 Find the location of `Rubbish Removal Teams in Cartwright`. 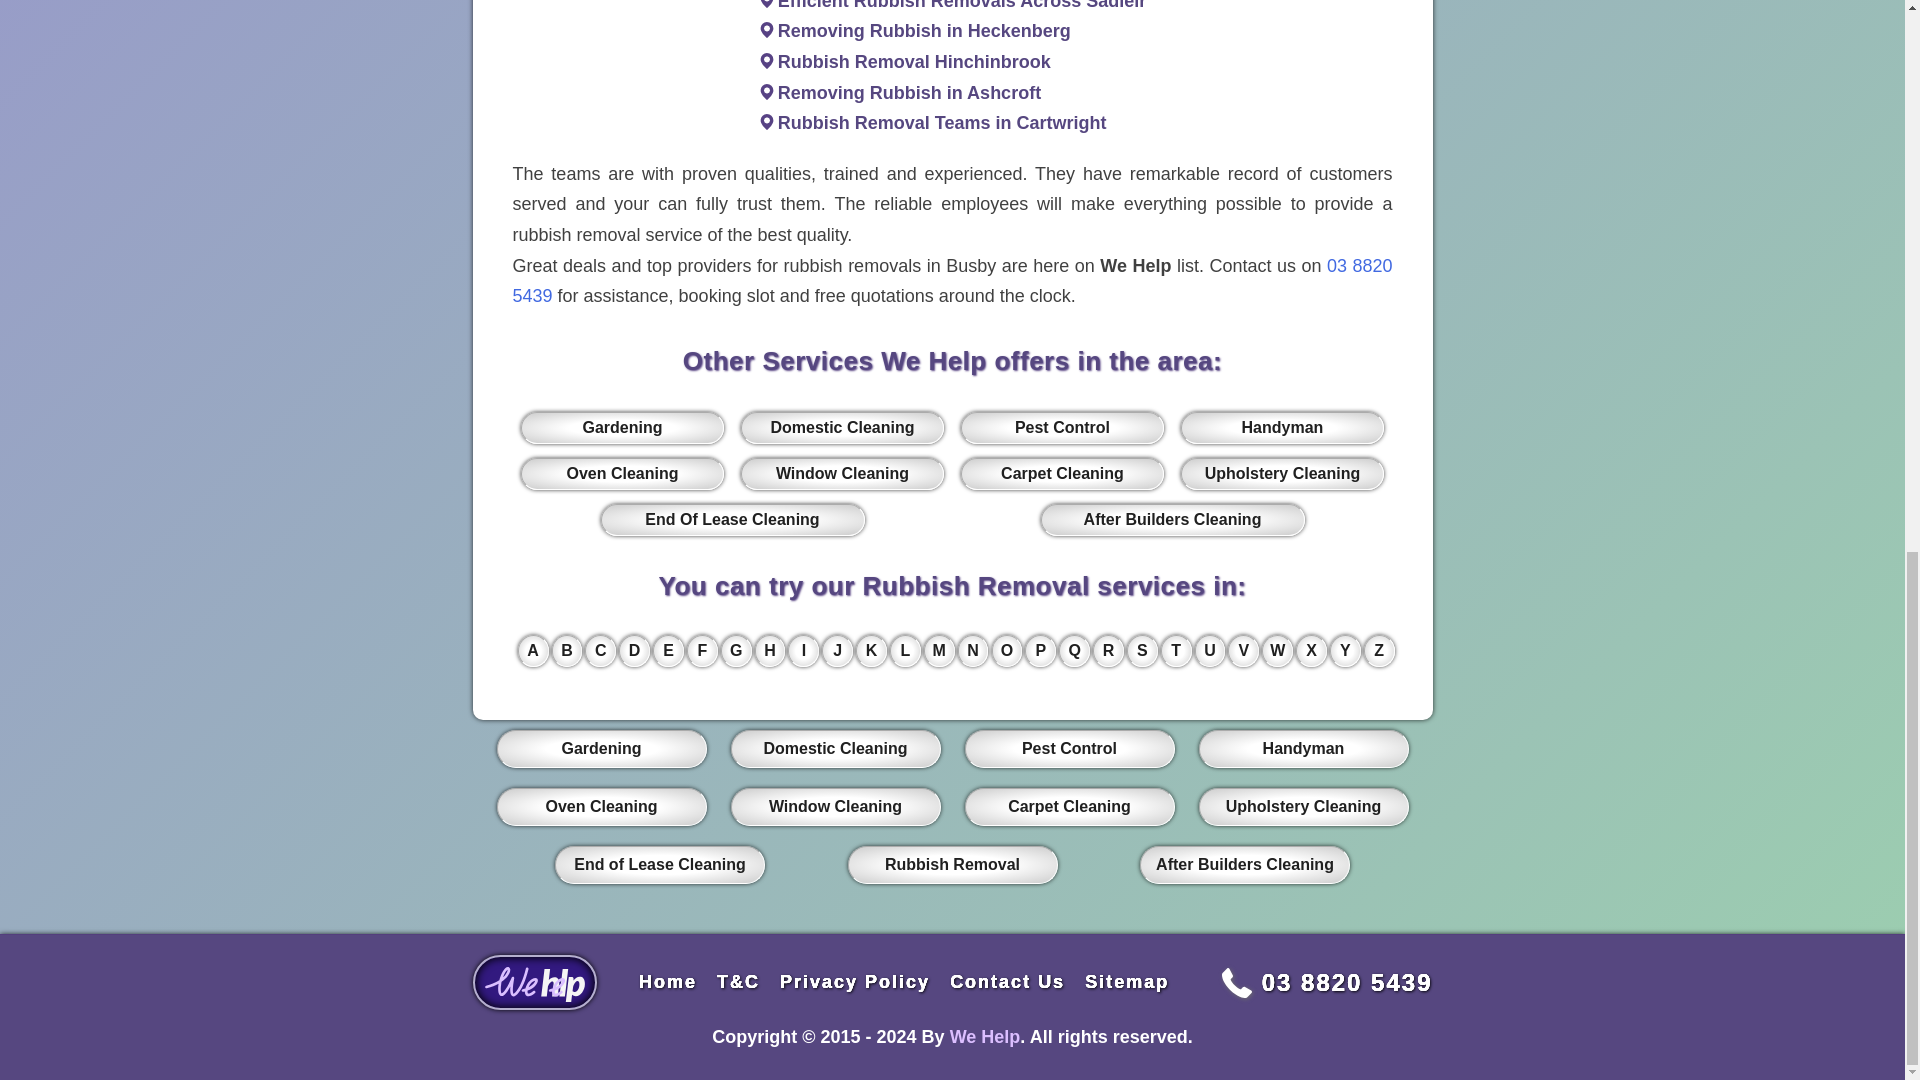

Rubbish Removal Teams in Cartwright is located at coordinates (942, 122).